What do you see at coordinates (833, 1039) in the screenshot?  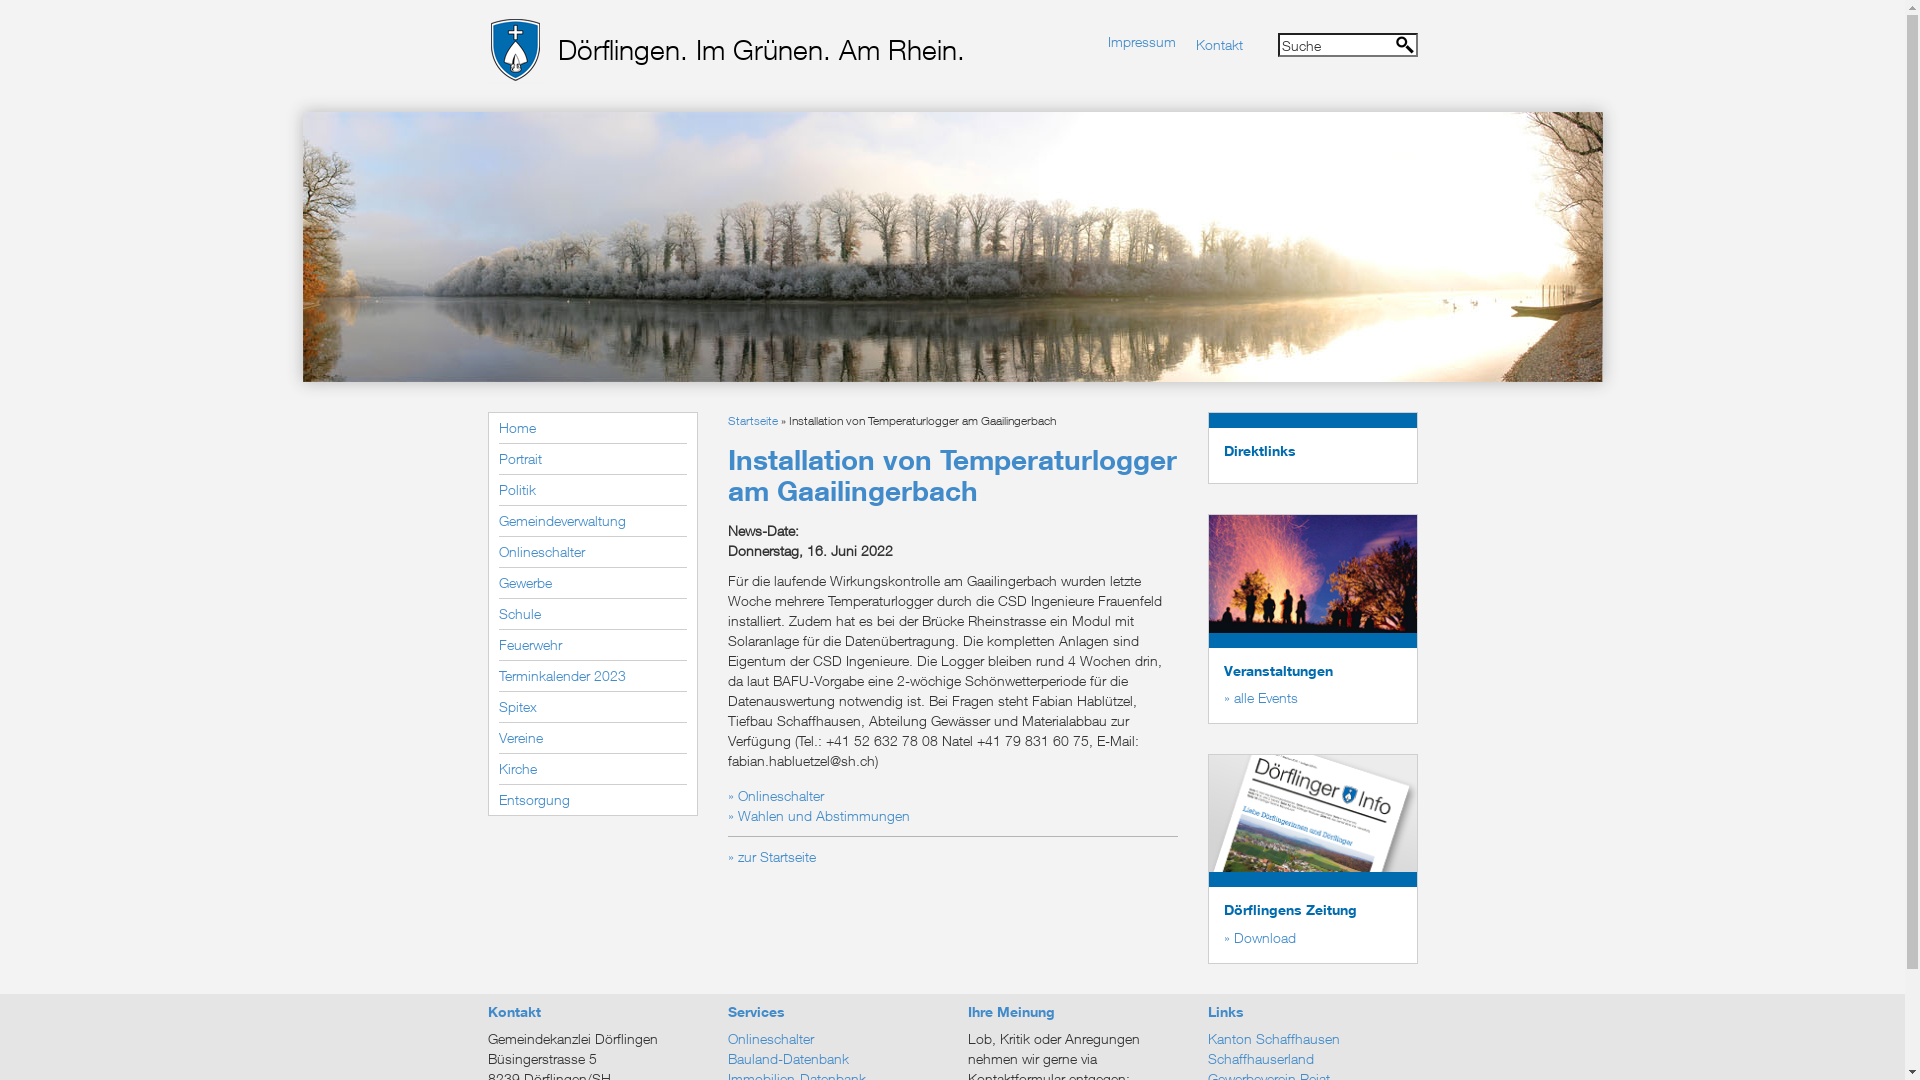 I see `Onlineschalter` at bounding box center [833, 1039].